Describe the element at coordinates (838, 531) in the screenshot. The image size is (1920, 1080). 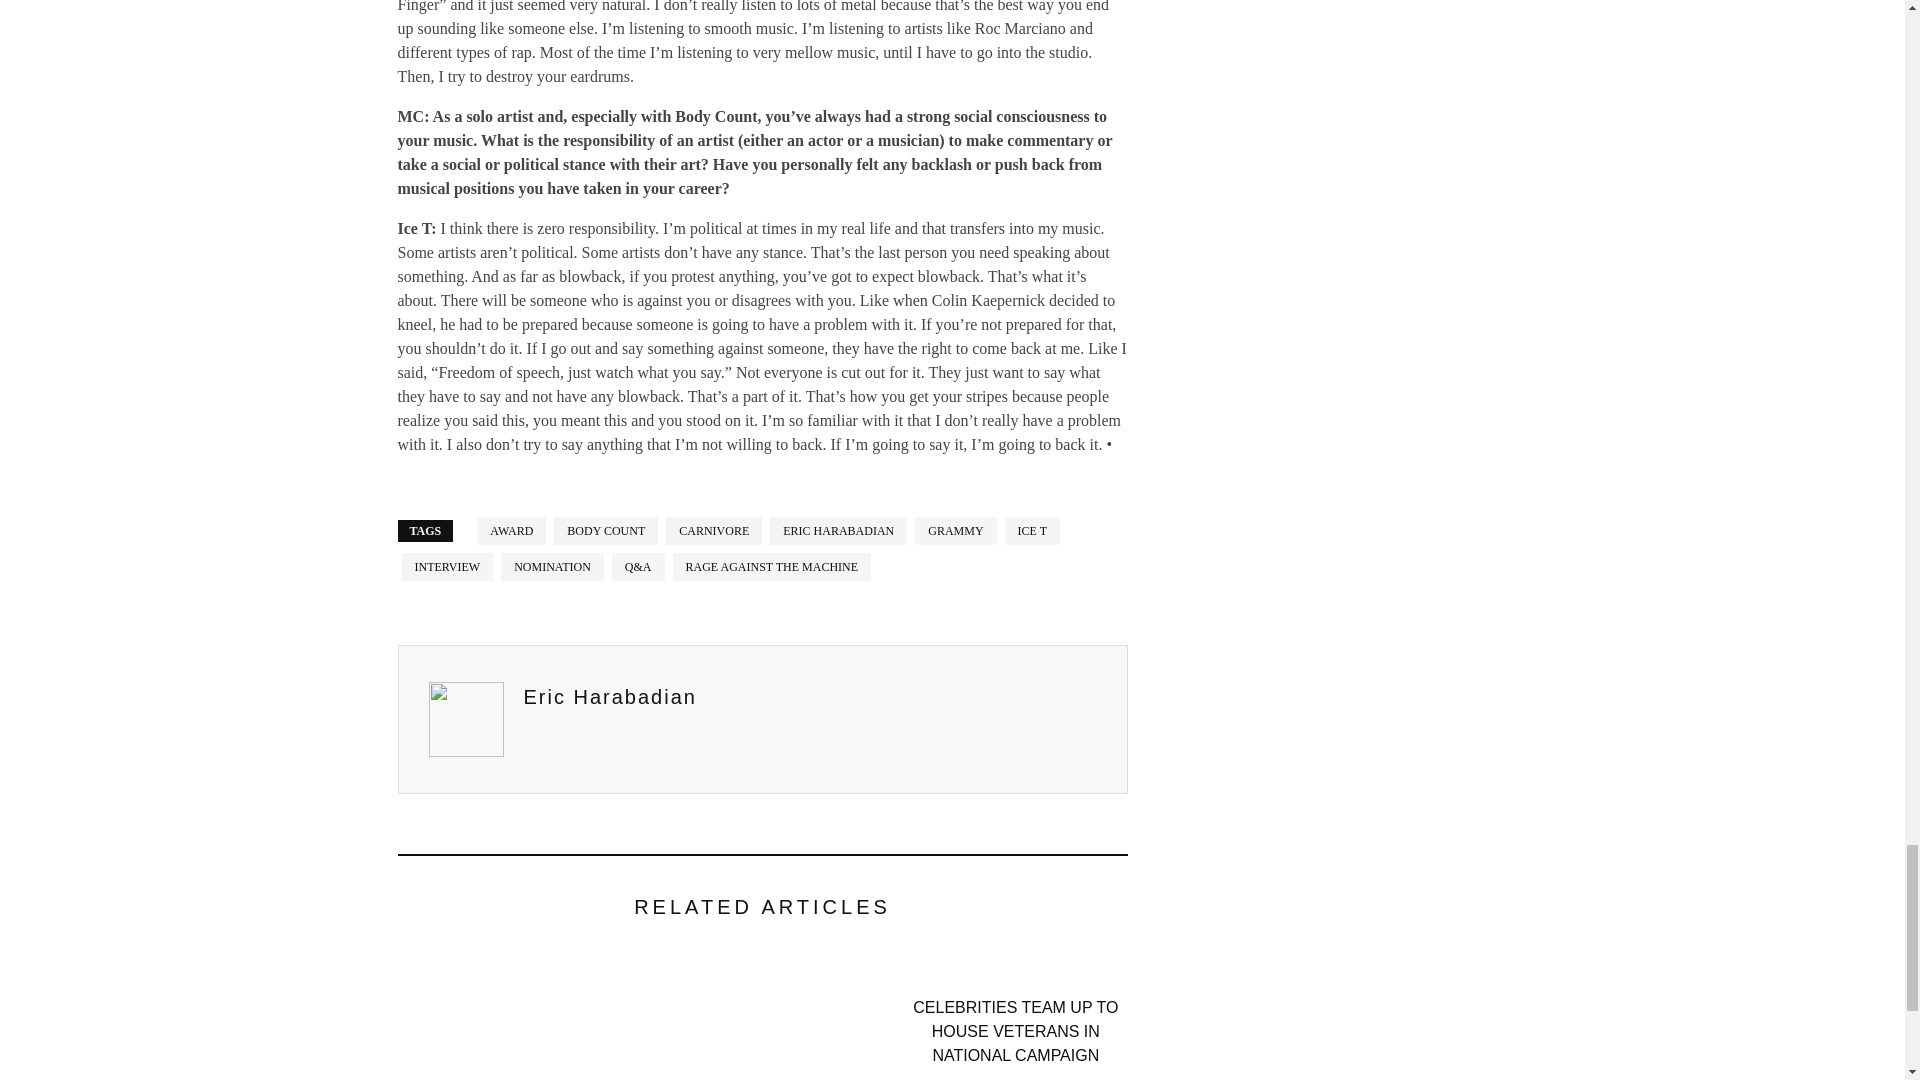
I see `View all posts tagged eric harabadian` at that location.